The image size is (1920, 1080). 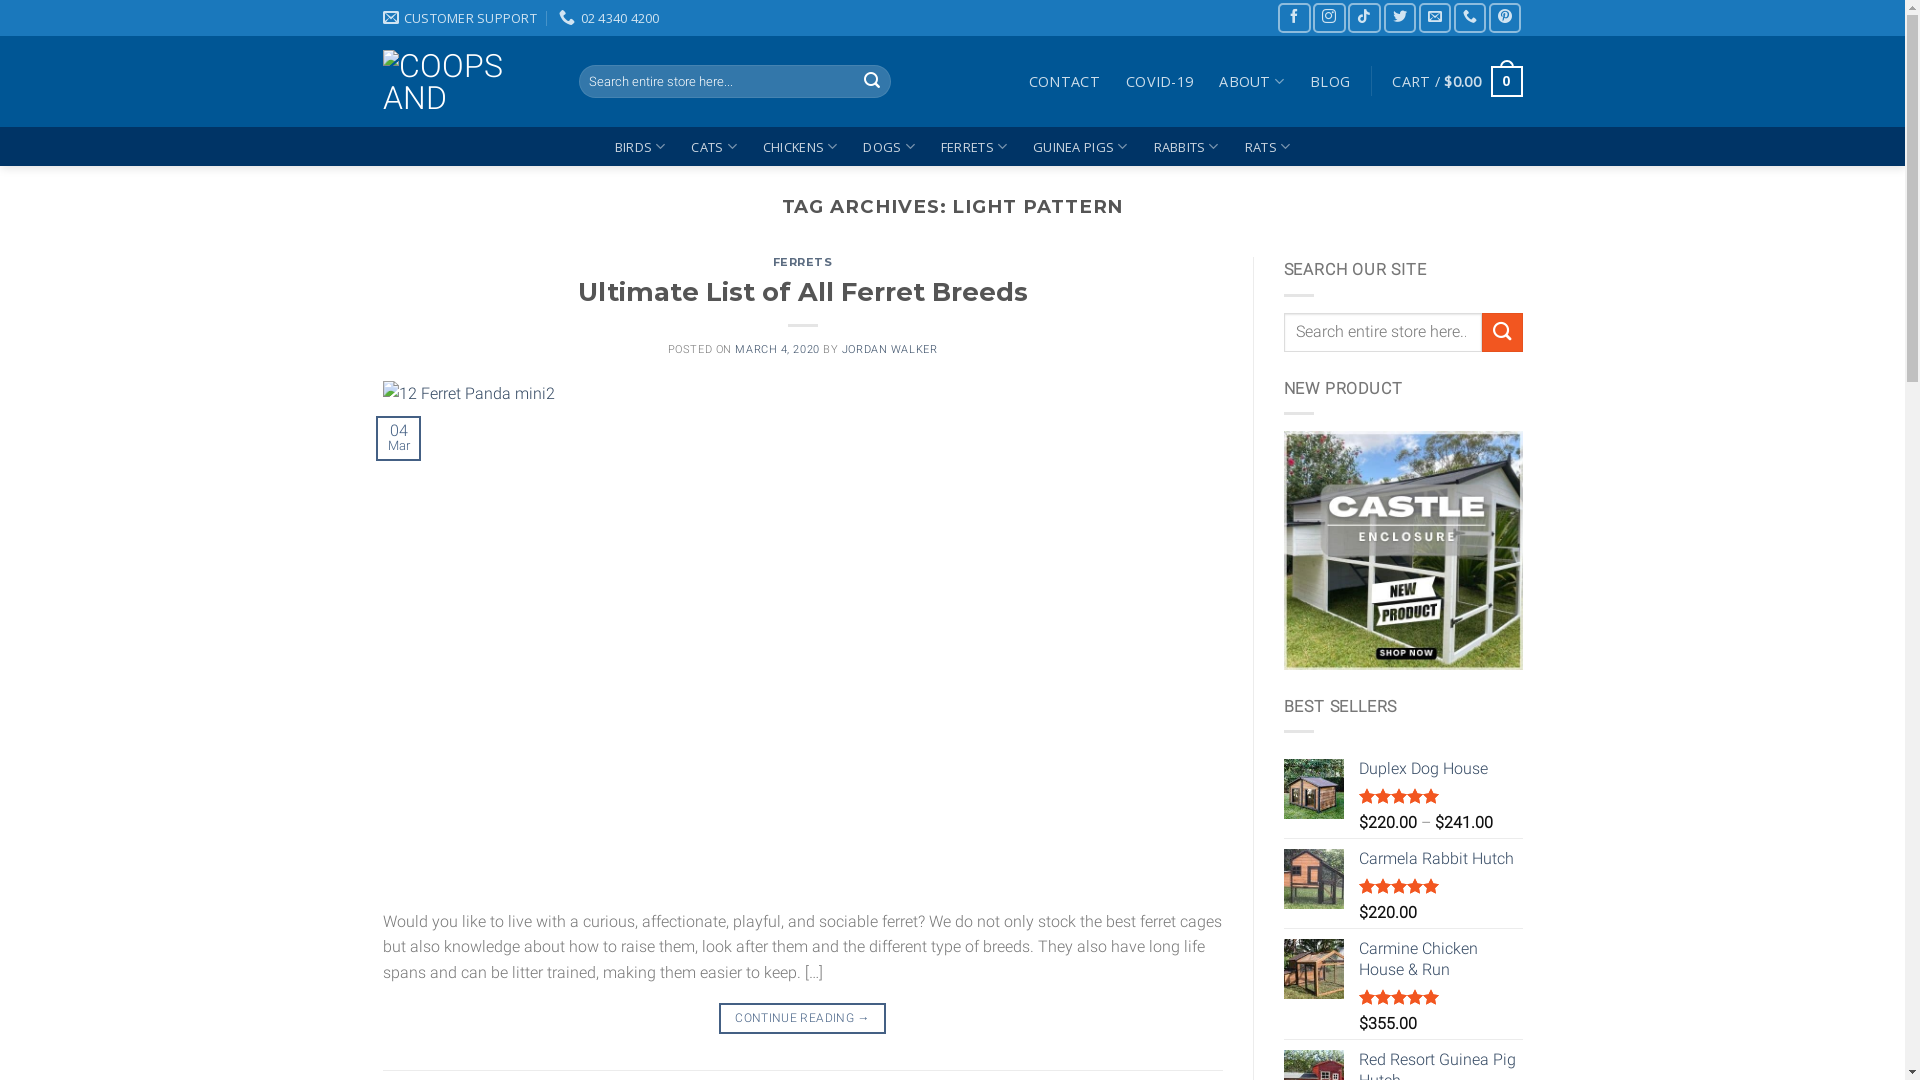 What do you see at coordinates (1160, 82) in the screenshot?
I see `COVID-19` at bounding box center [1160, 82].